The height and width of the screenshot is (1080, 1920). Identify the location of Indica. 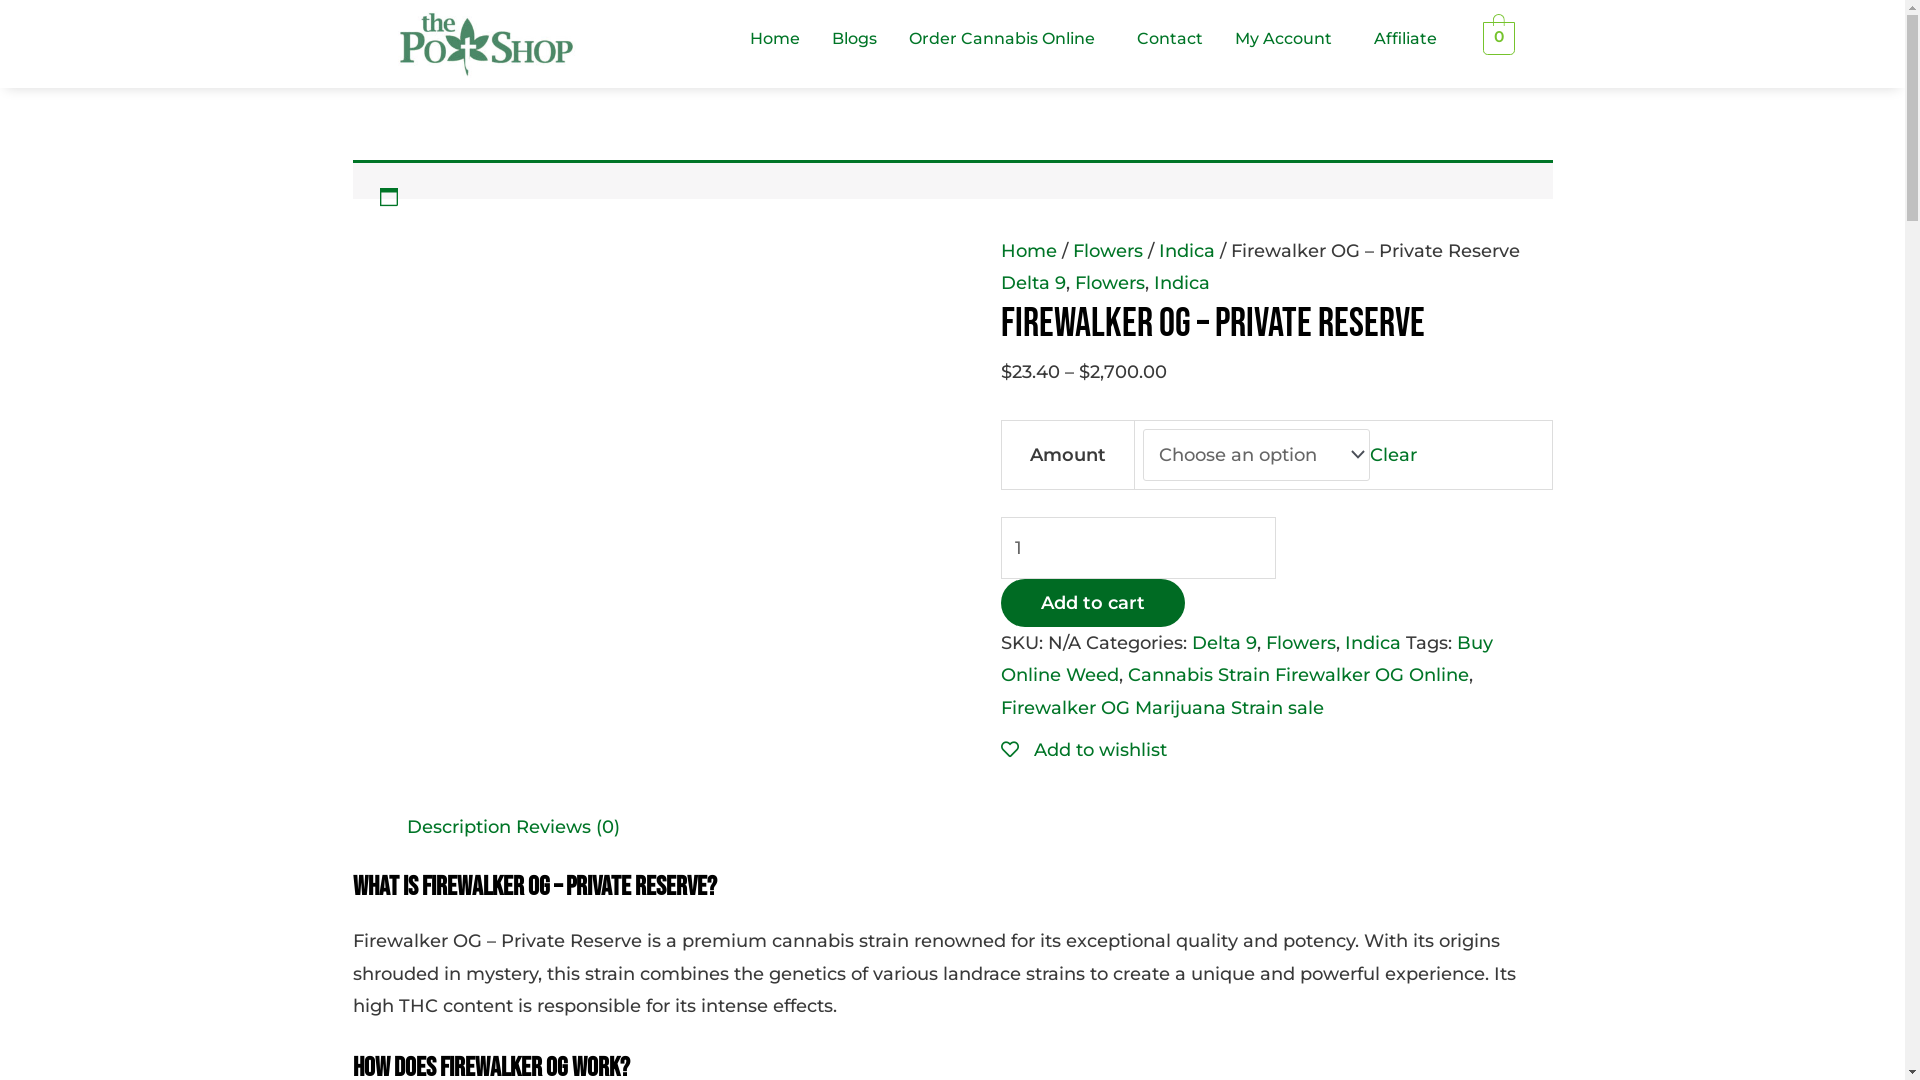
(1372, 643).